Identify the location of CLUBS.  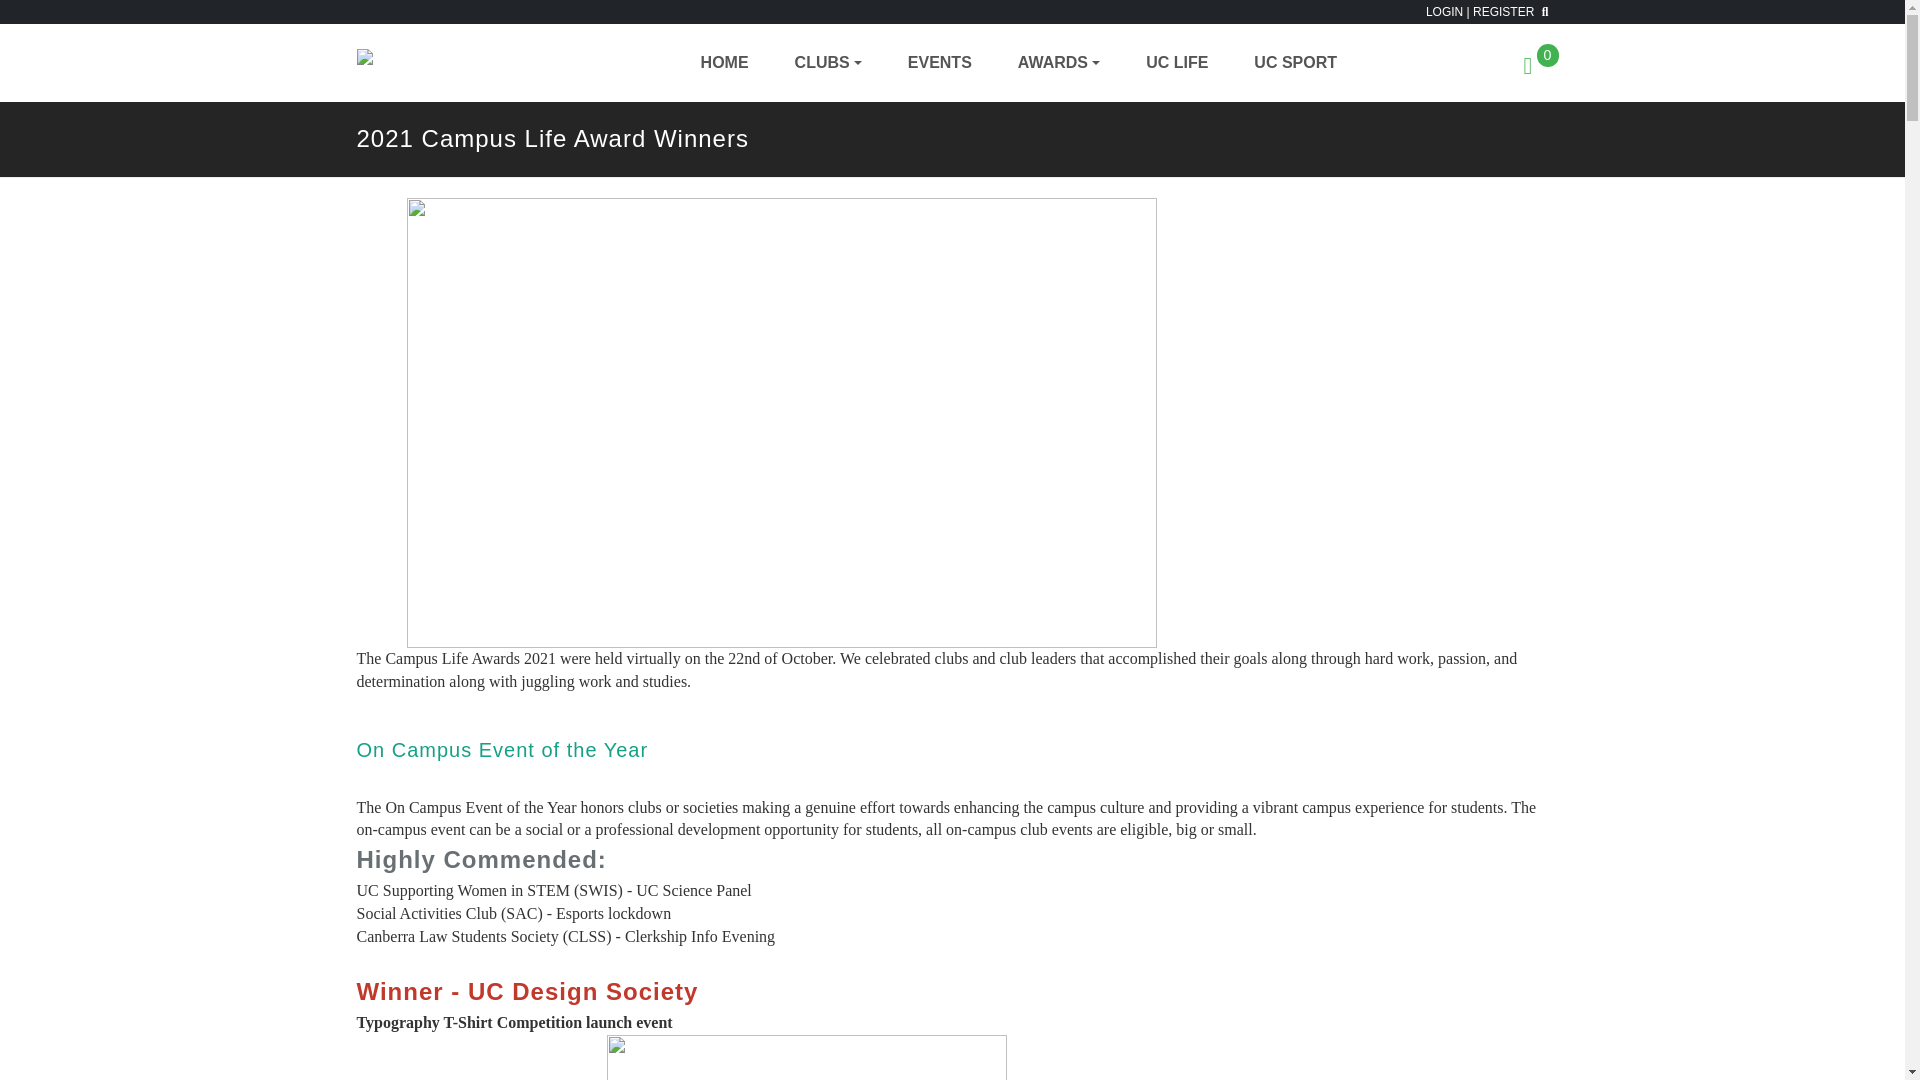
(828, 62).